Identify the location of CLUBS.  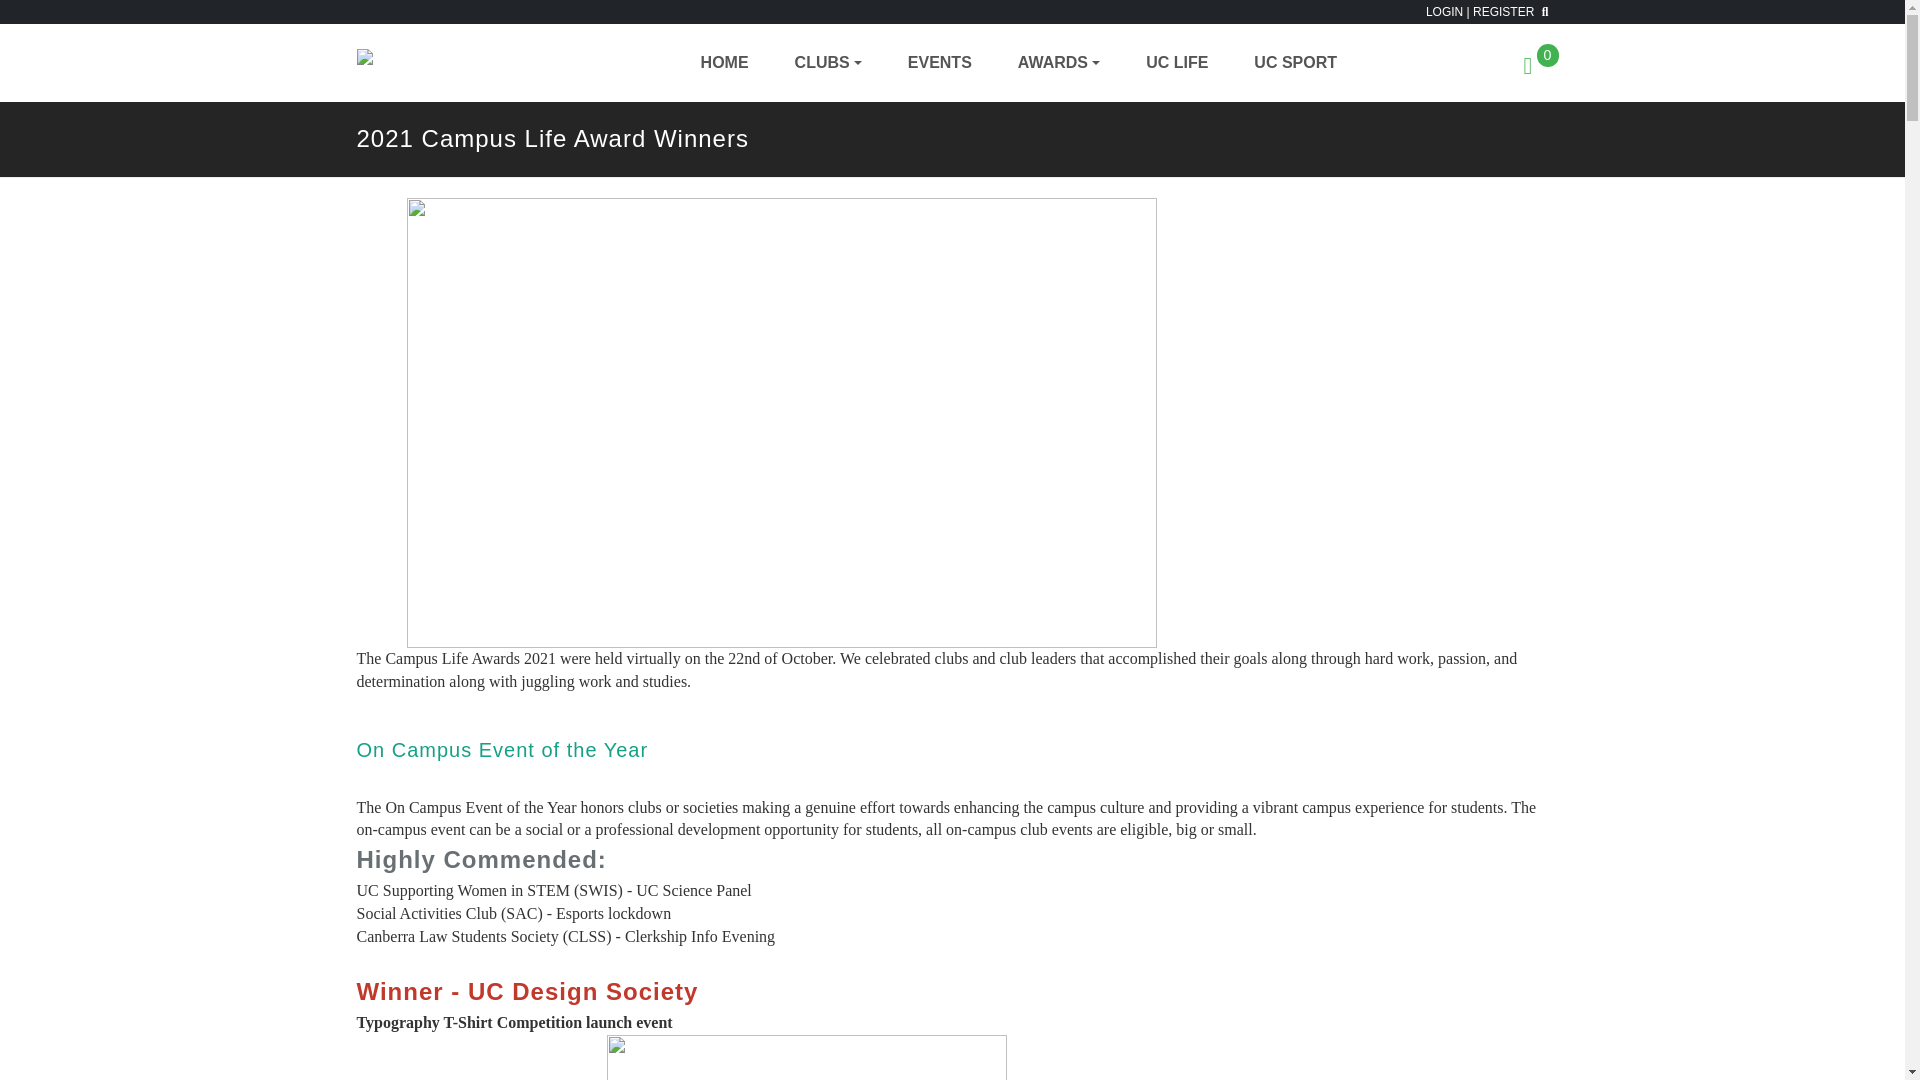
(828, 62).